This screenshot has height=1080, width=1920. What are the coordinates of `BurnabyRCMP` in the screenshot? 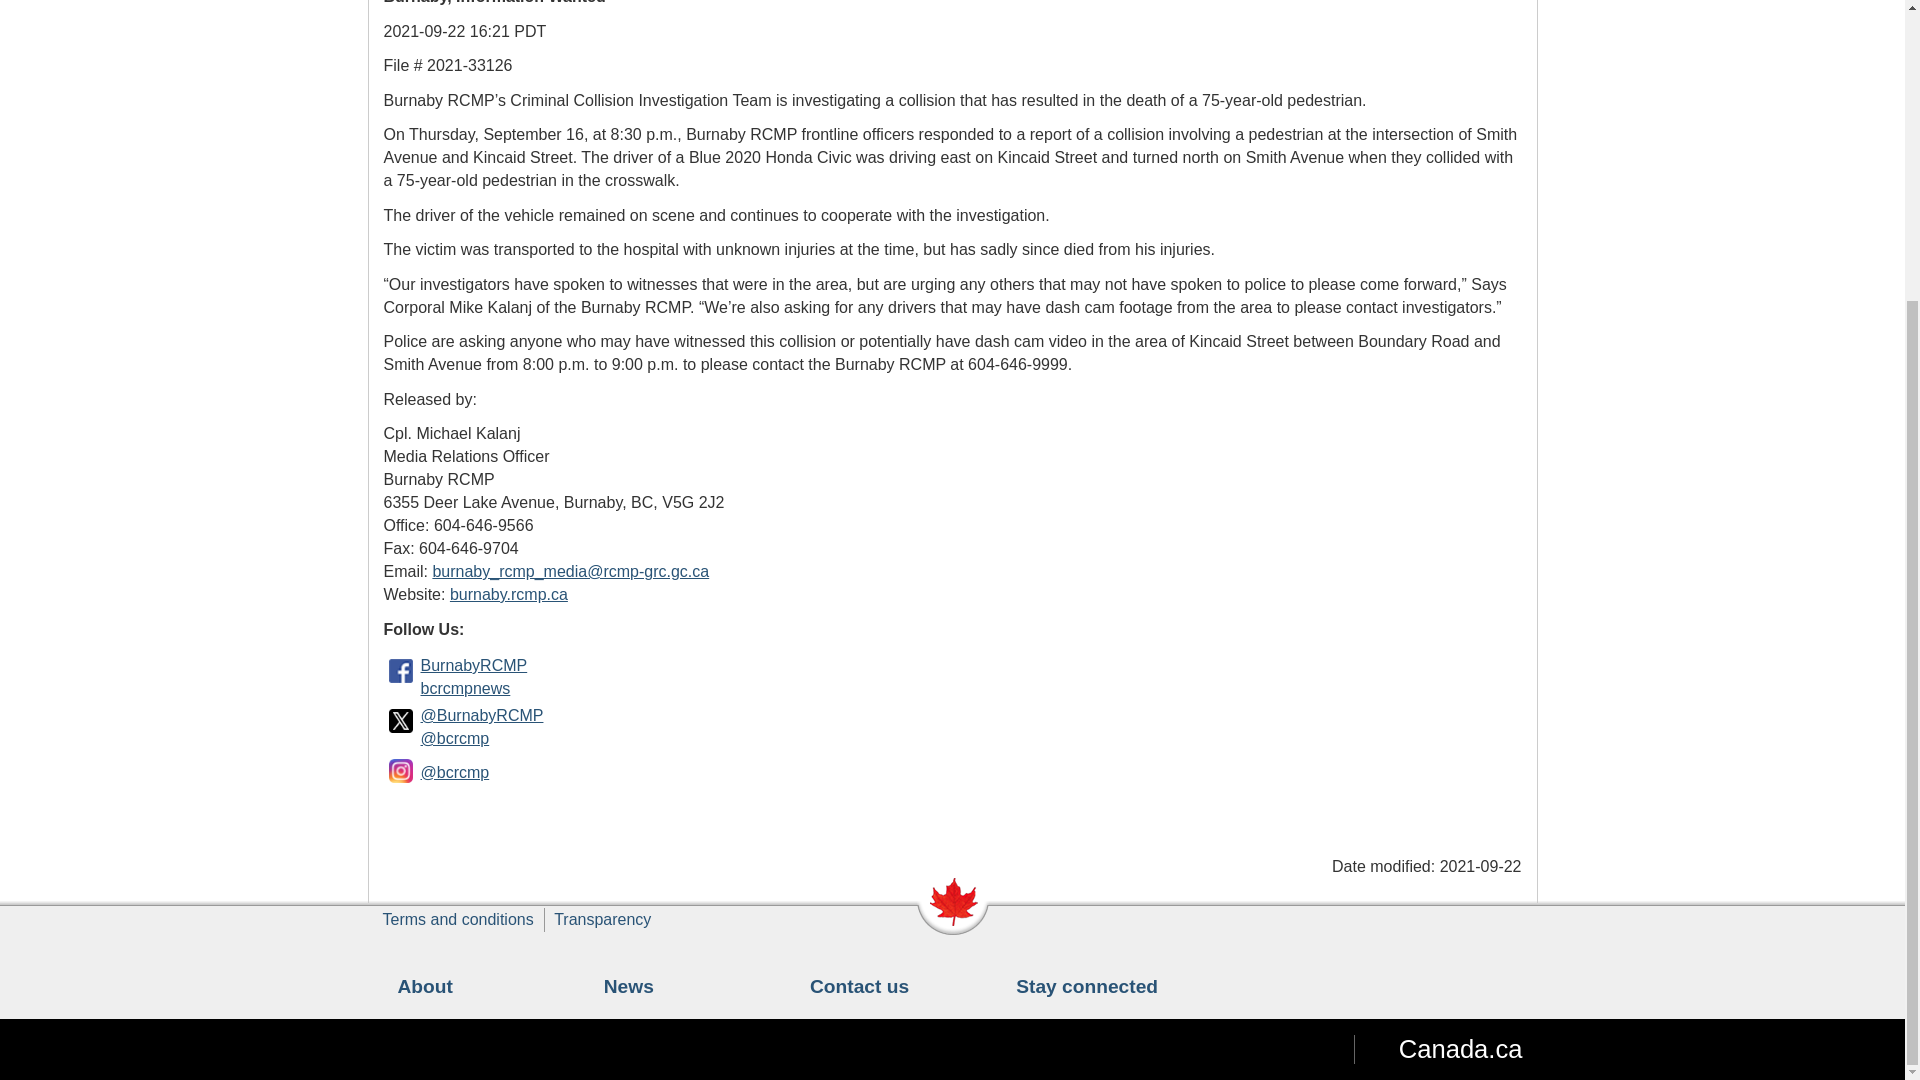 It's located at (473, 664).